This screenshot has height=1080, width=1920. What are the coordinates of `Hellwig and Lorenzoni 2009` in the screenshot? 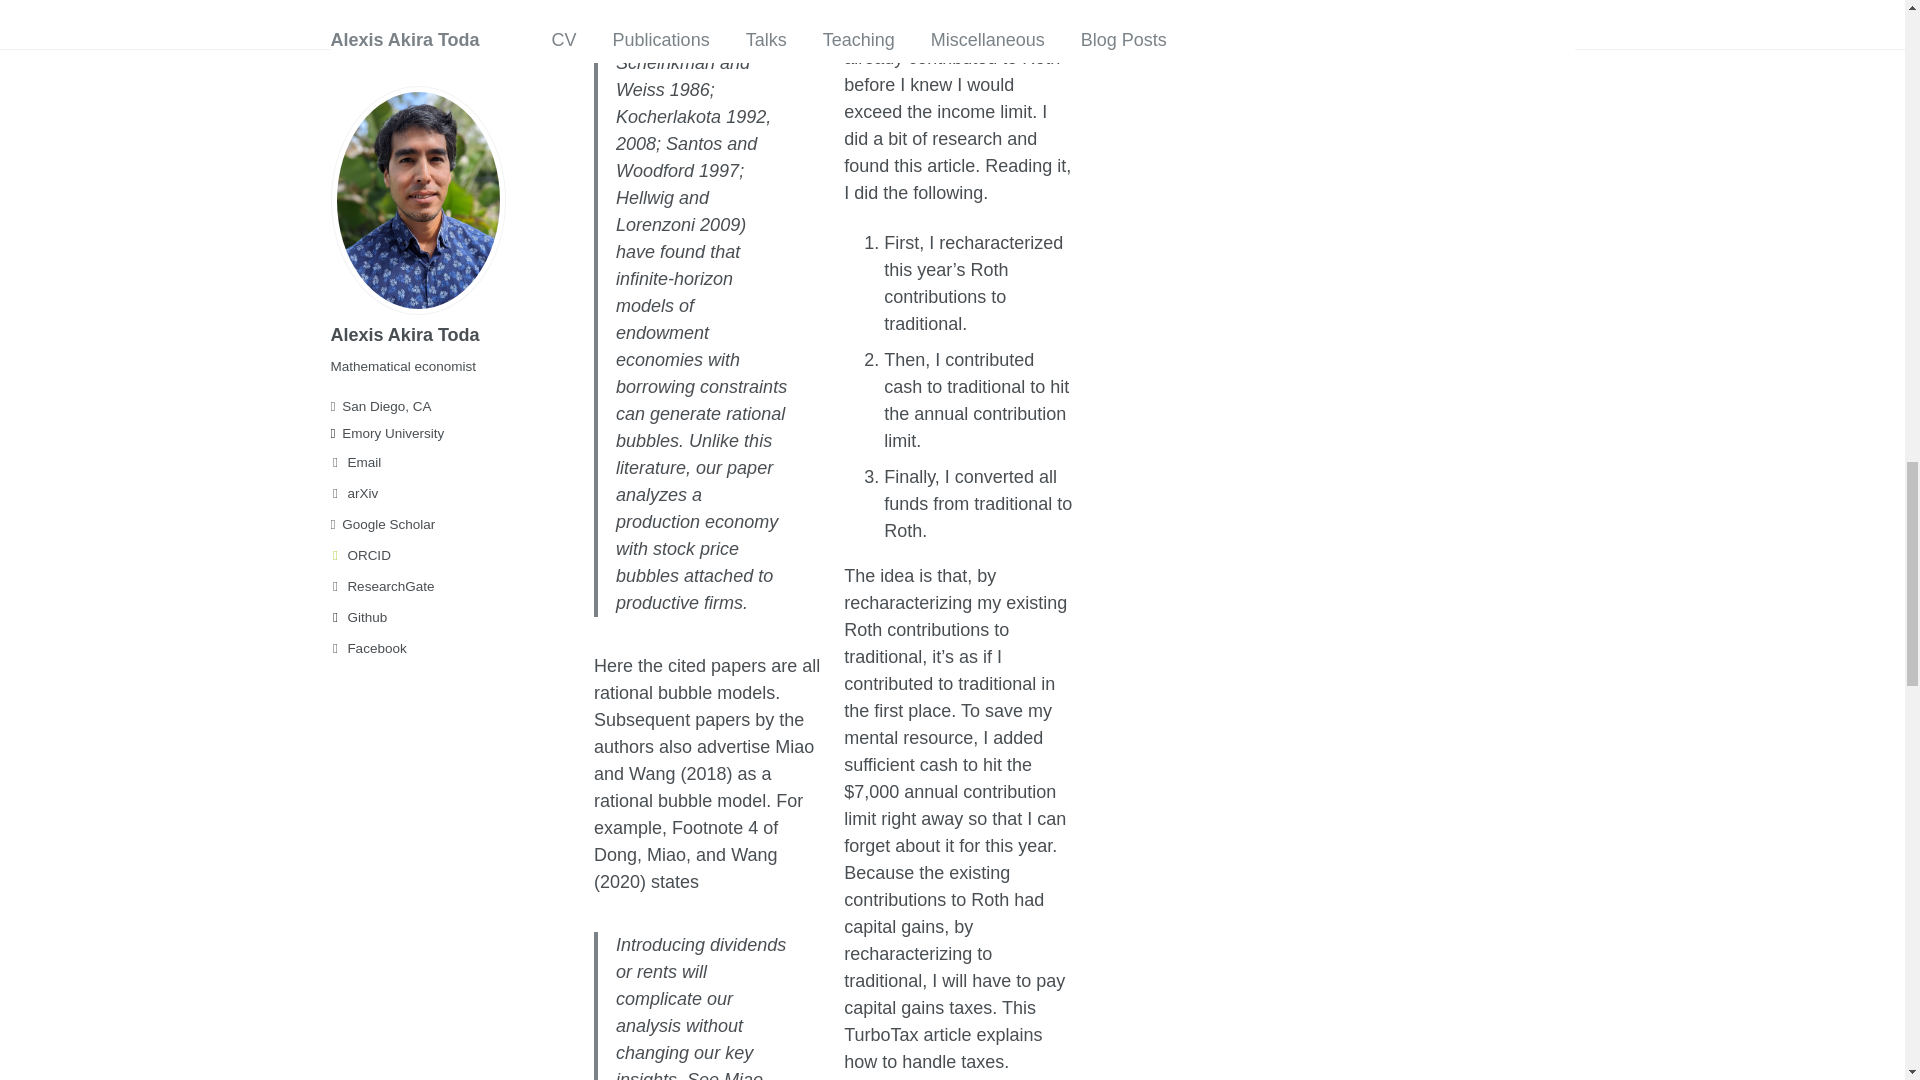 It's located at (678, 211).